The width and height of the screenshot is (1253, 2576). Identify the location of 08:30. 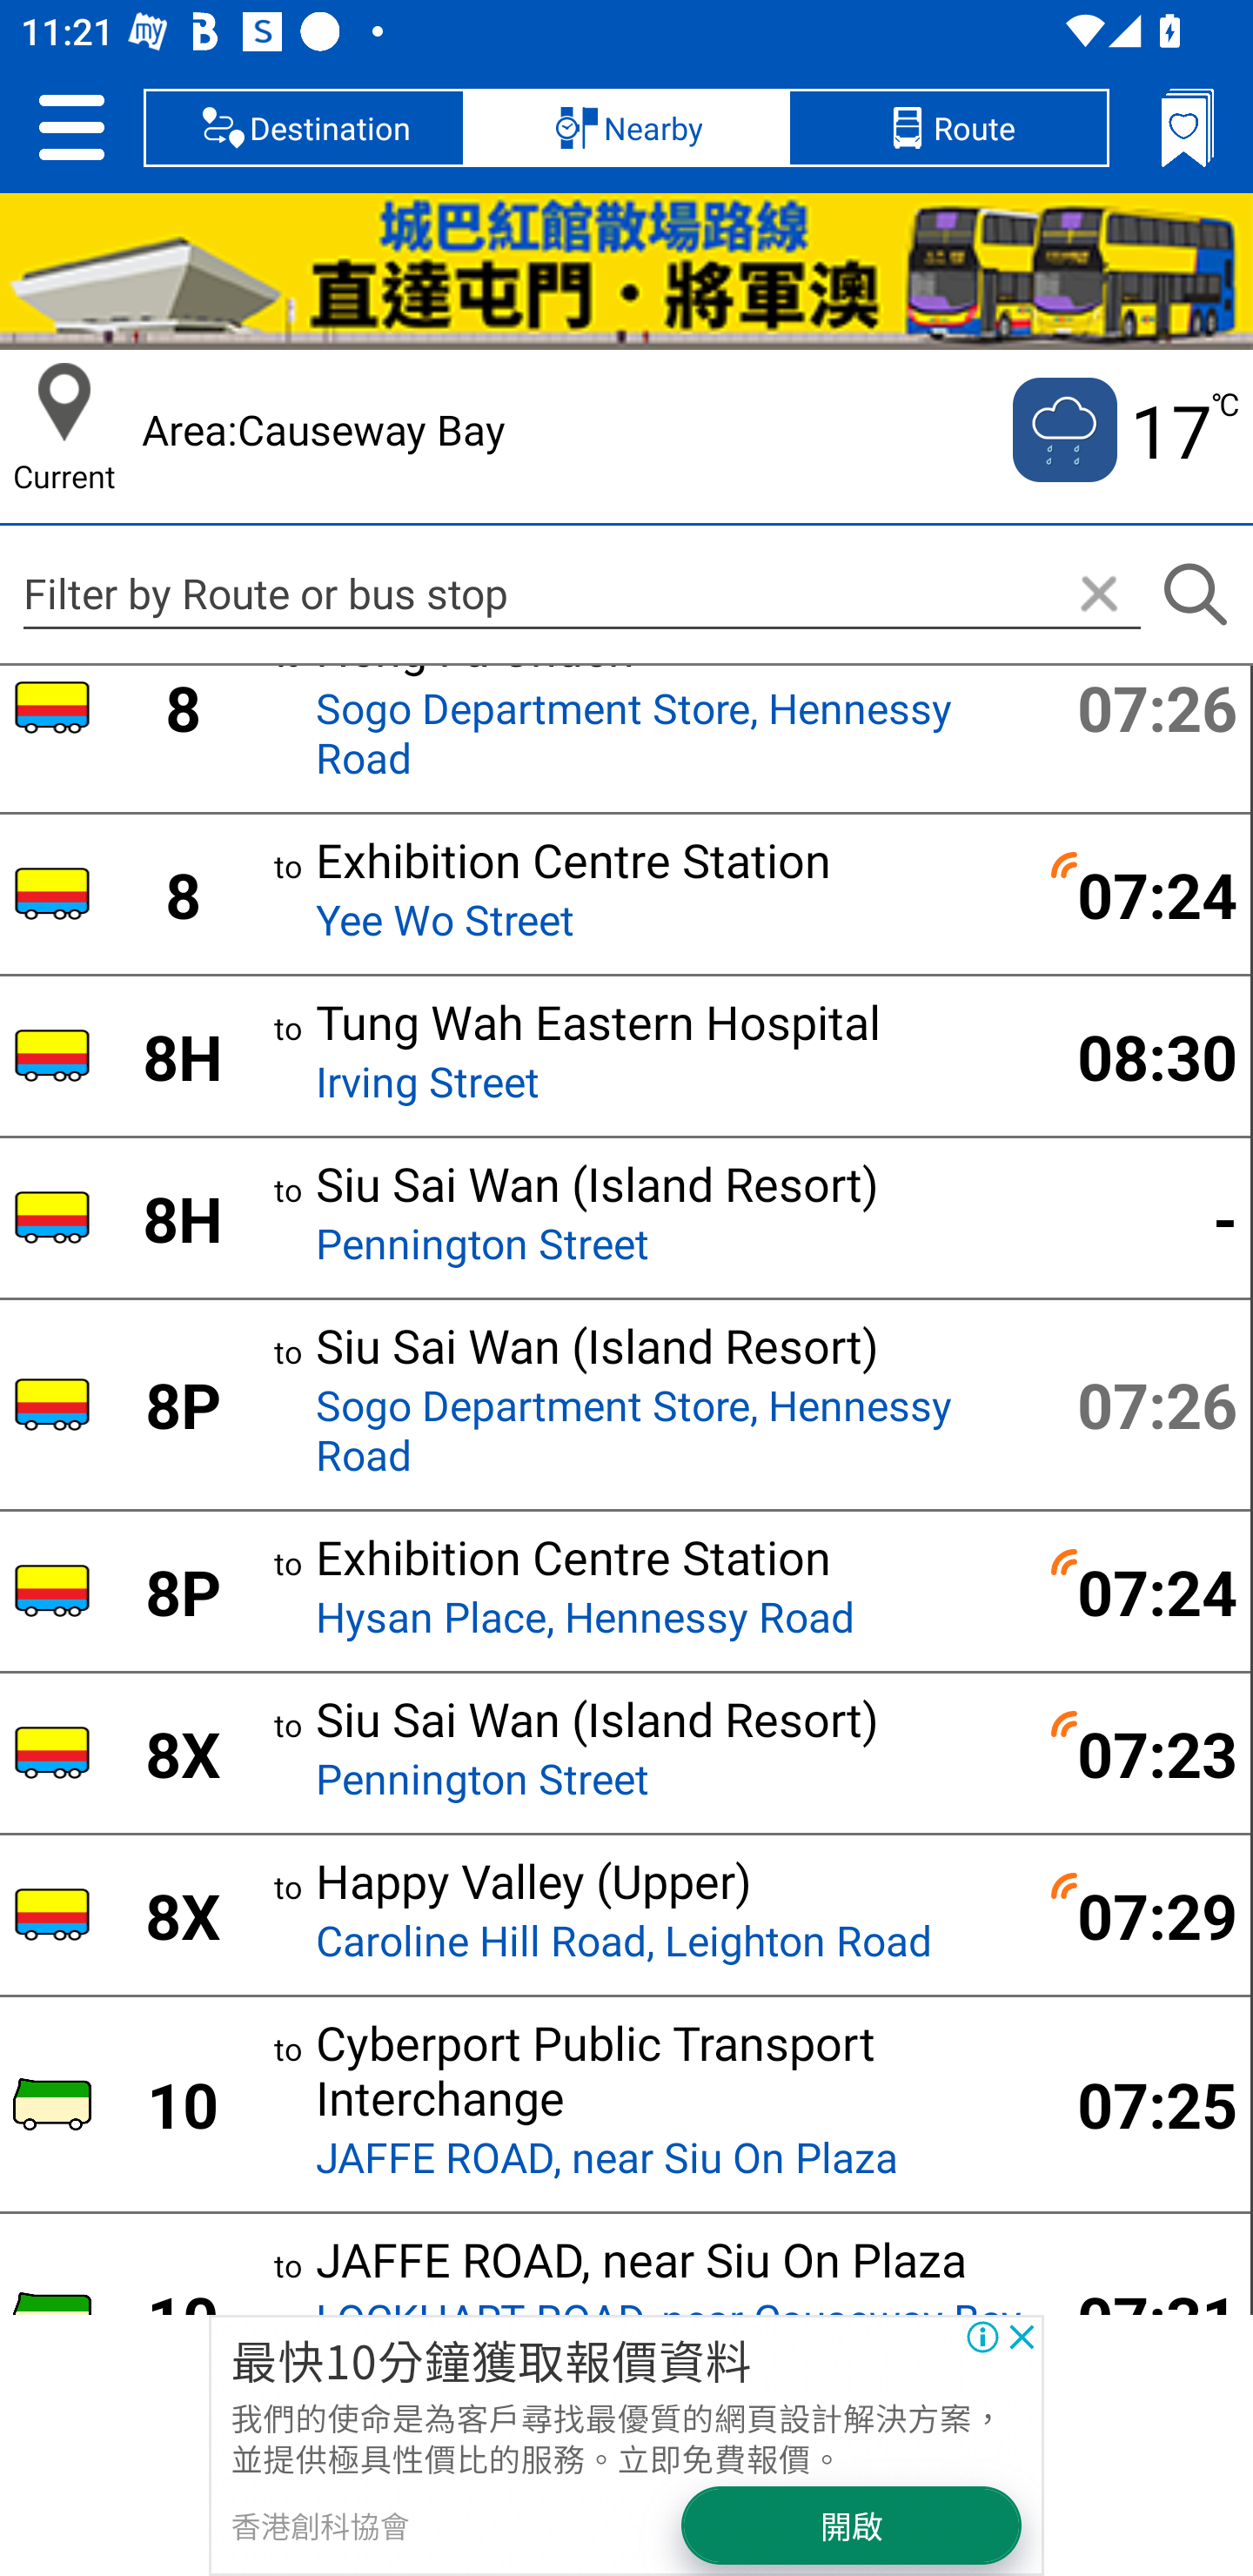
(1139, 1056).